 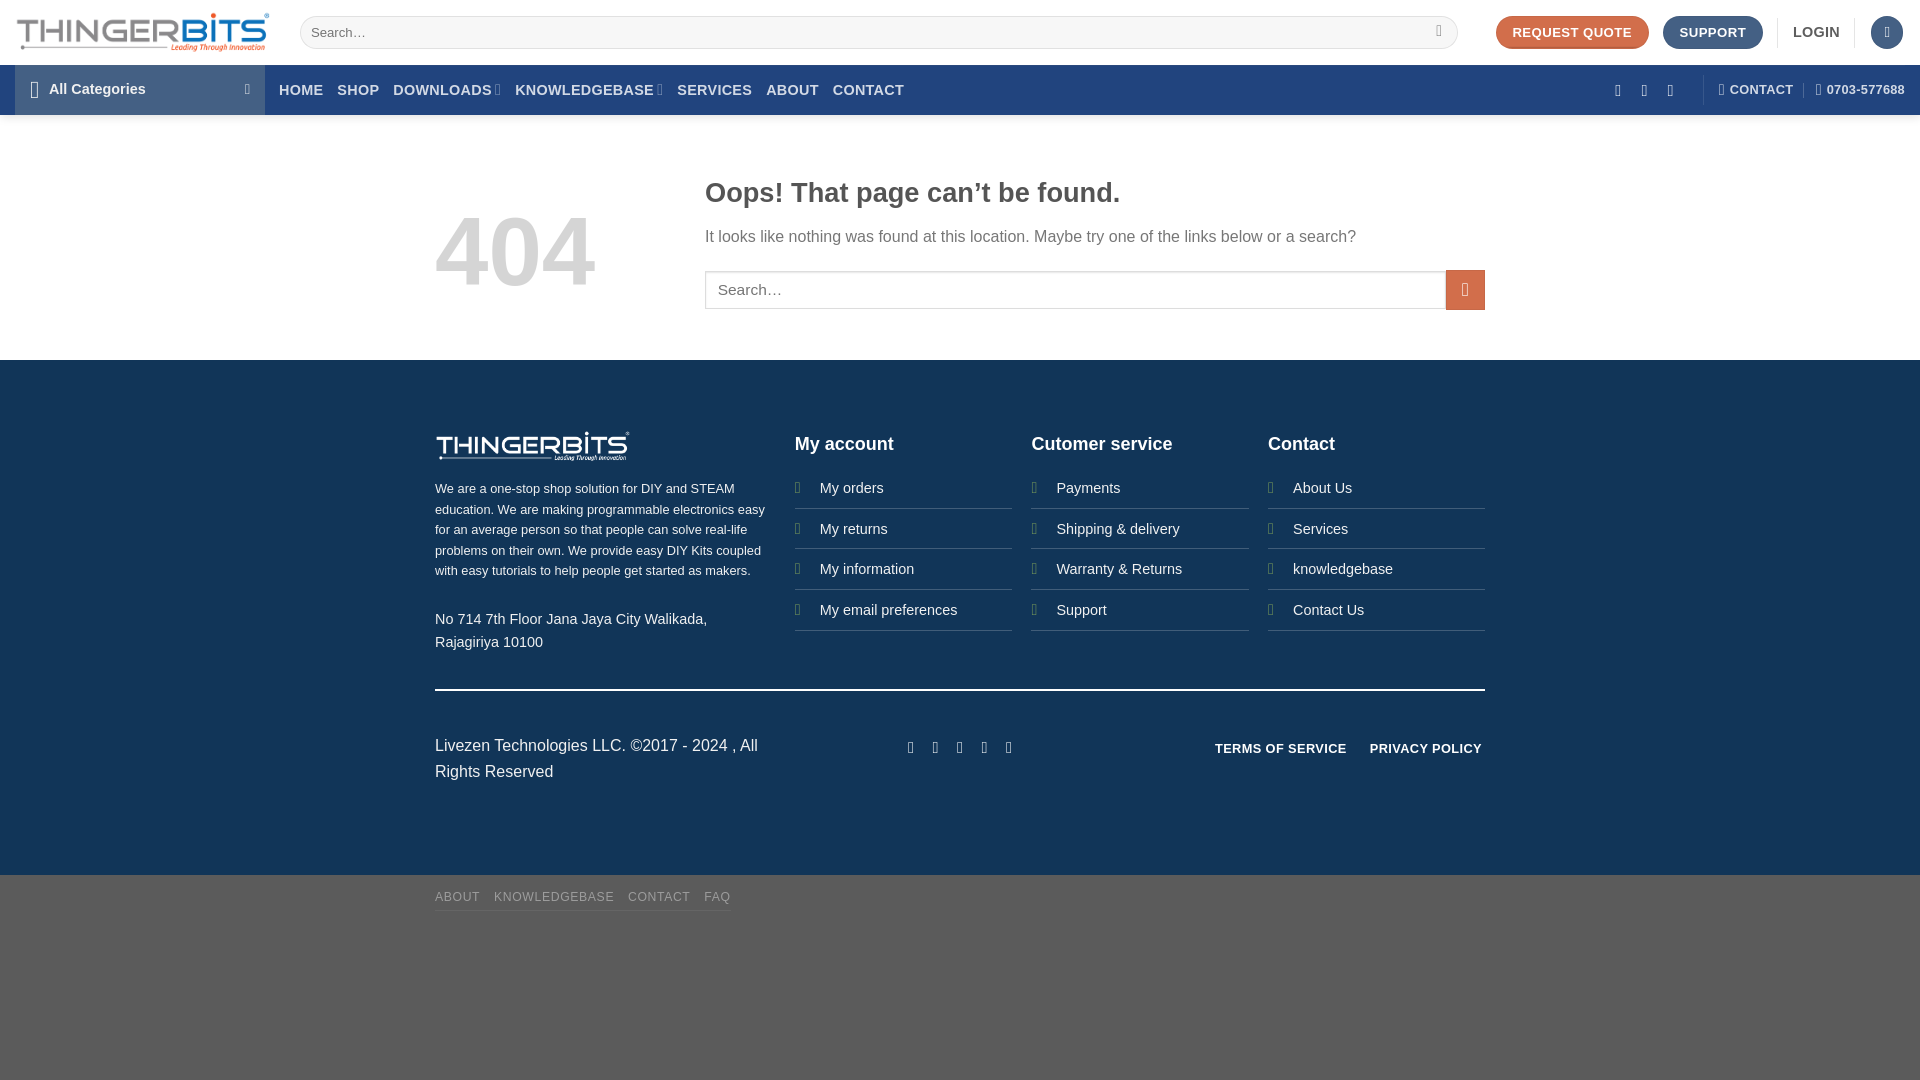 What do you see at coordinates (588, 90) in the screenshot?
I see `KNOWLEDGEBASE` at bounding box center [588, 90].